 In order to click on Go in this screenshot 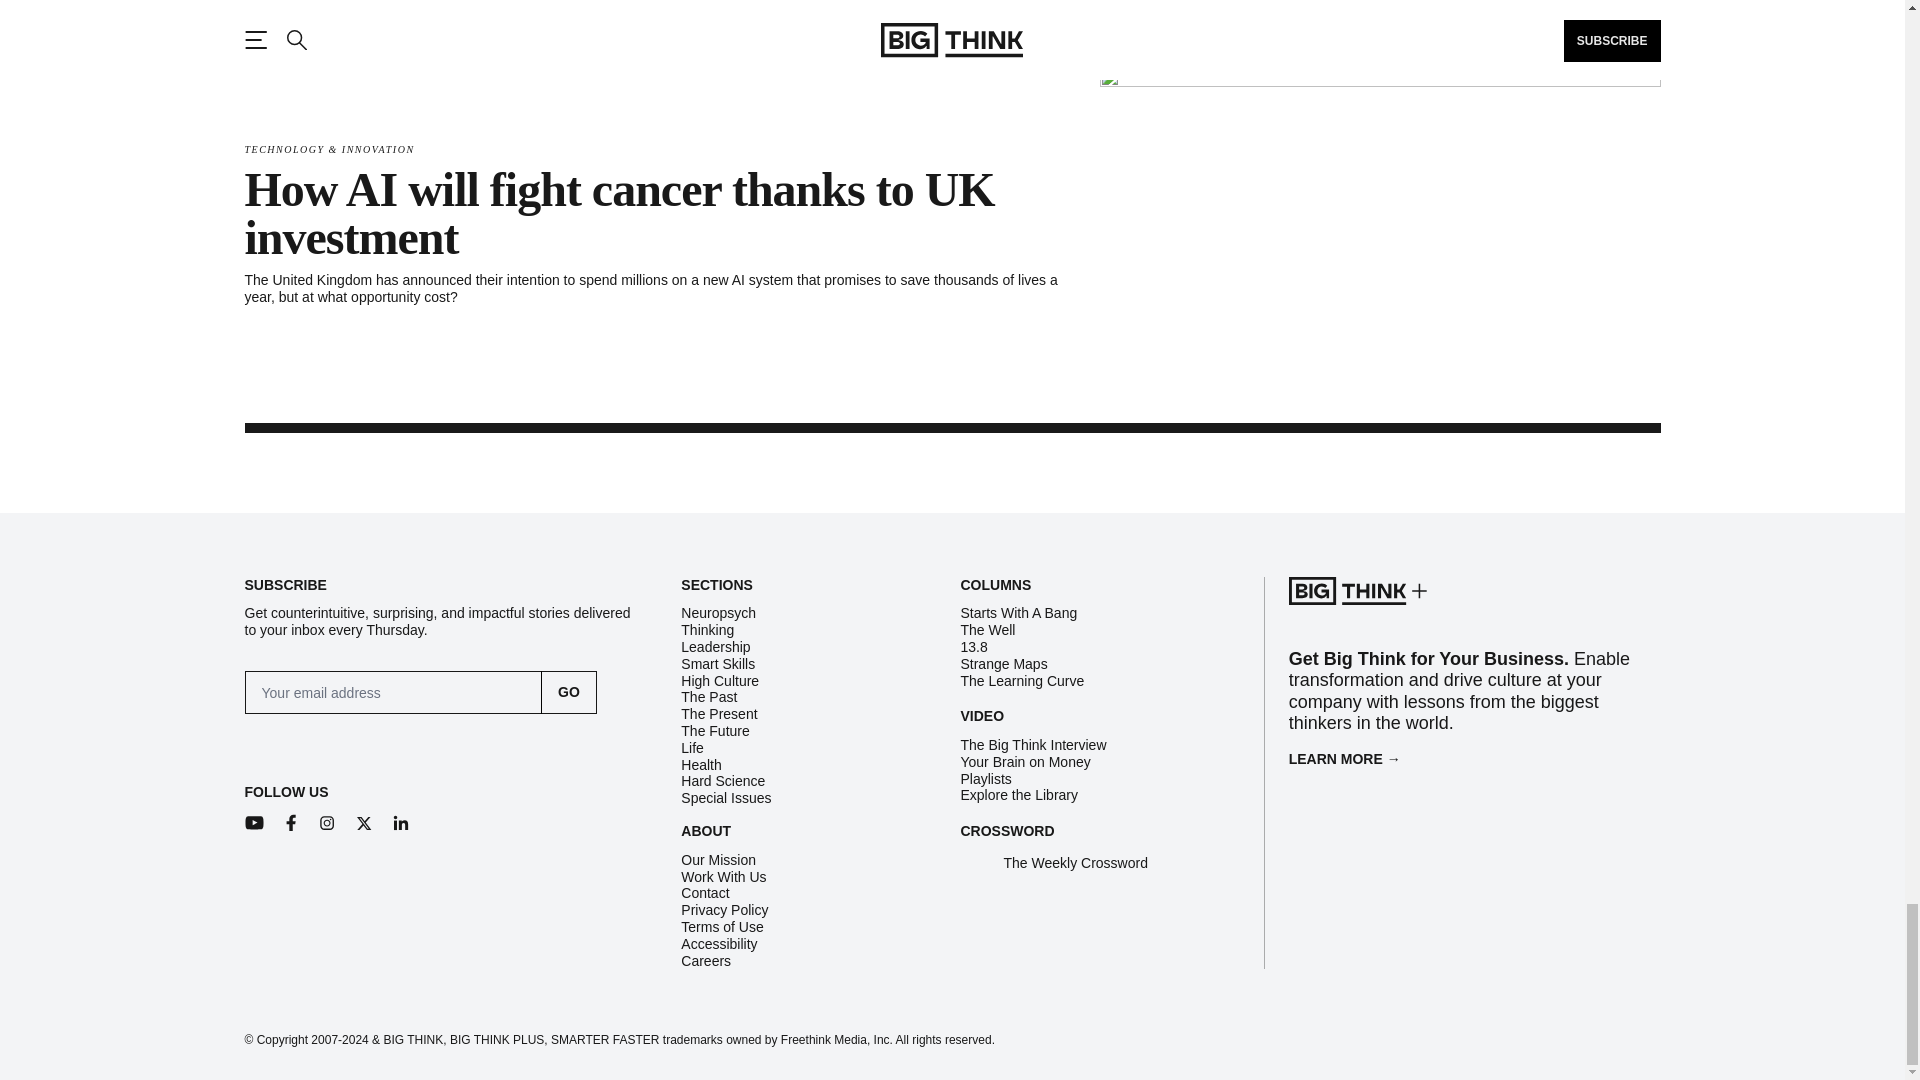, I will do `click(569, 692)`.